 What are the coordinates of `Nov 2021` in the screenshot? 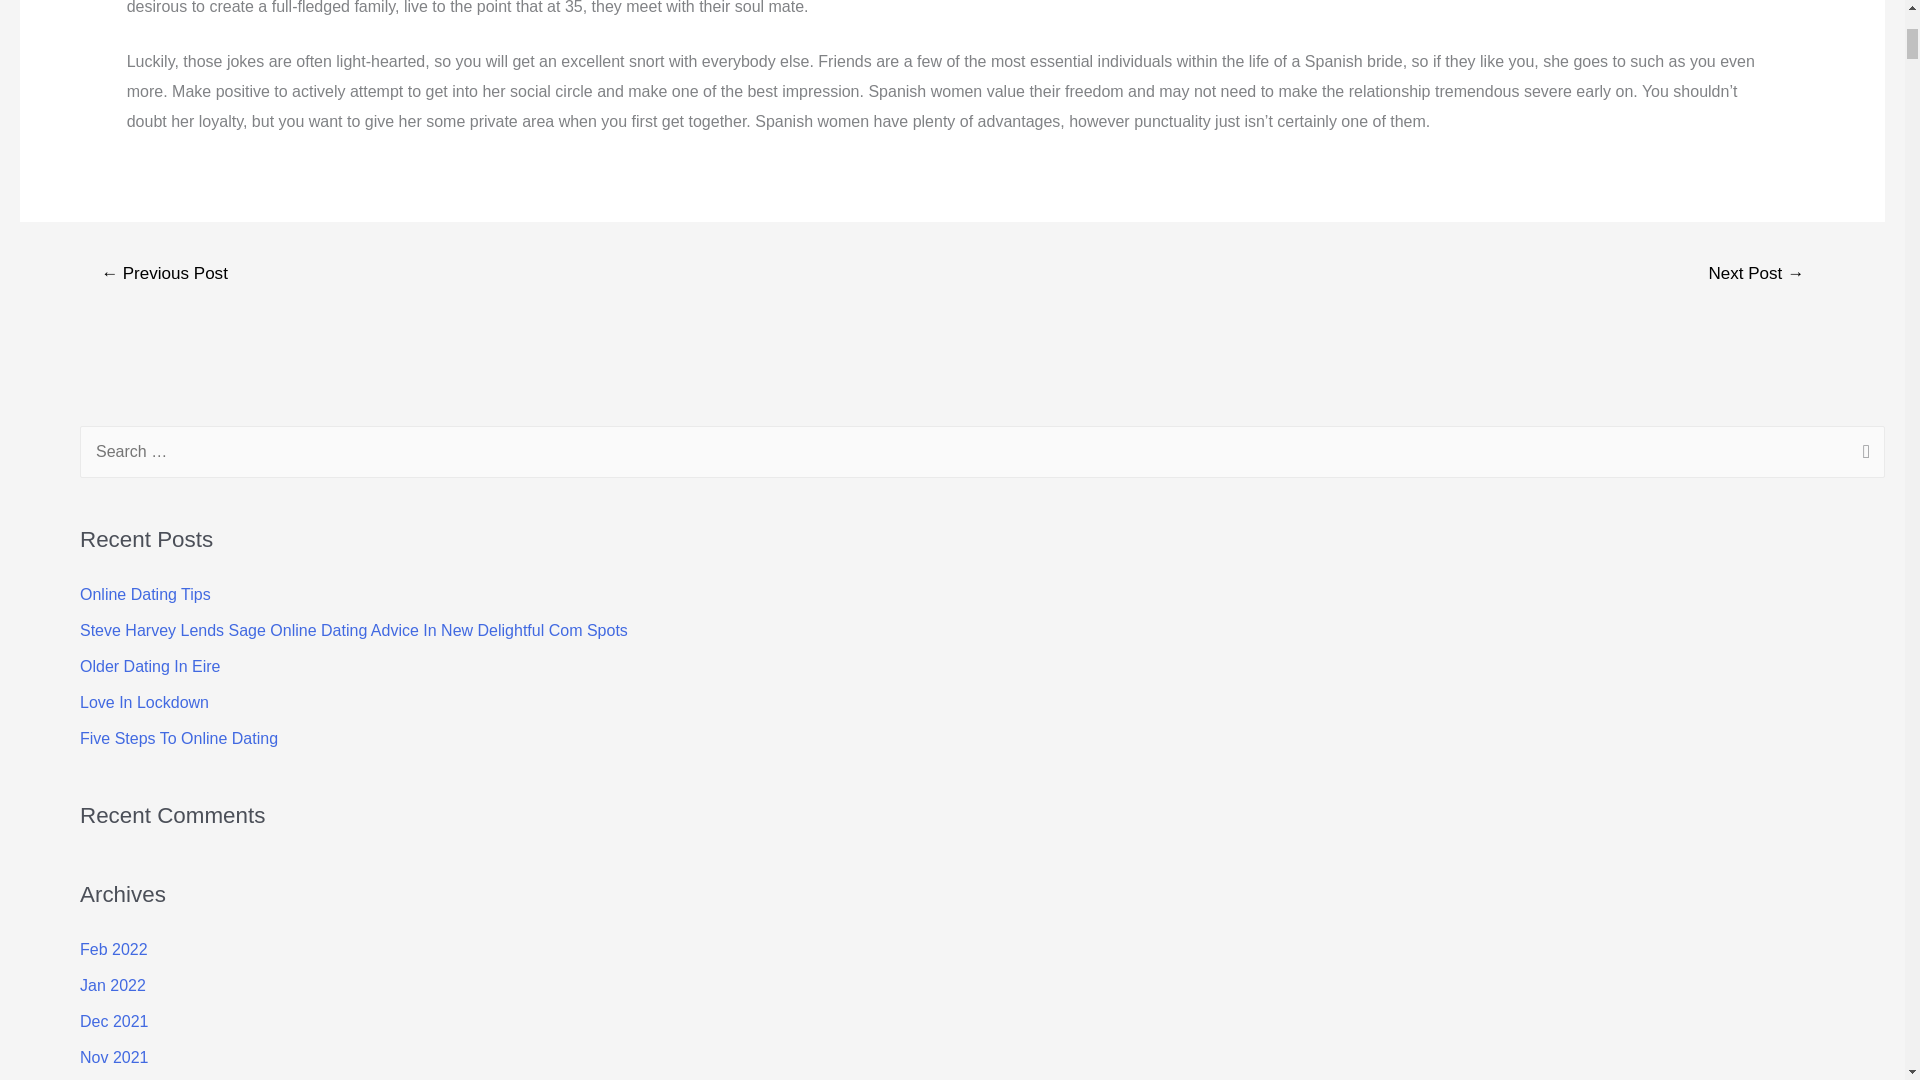 It's located at (114, 1056).